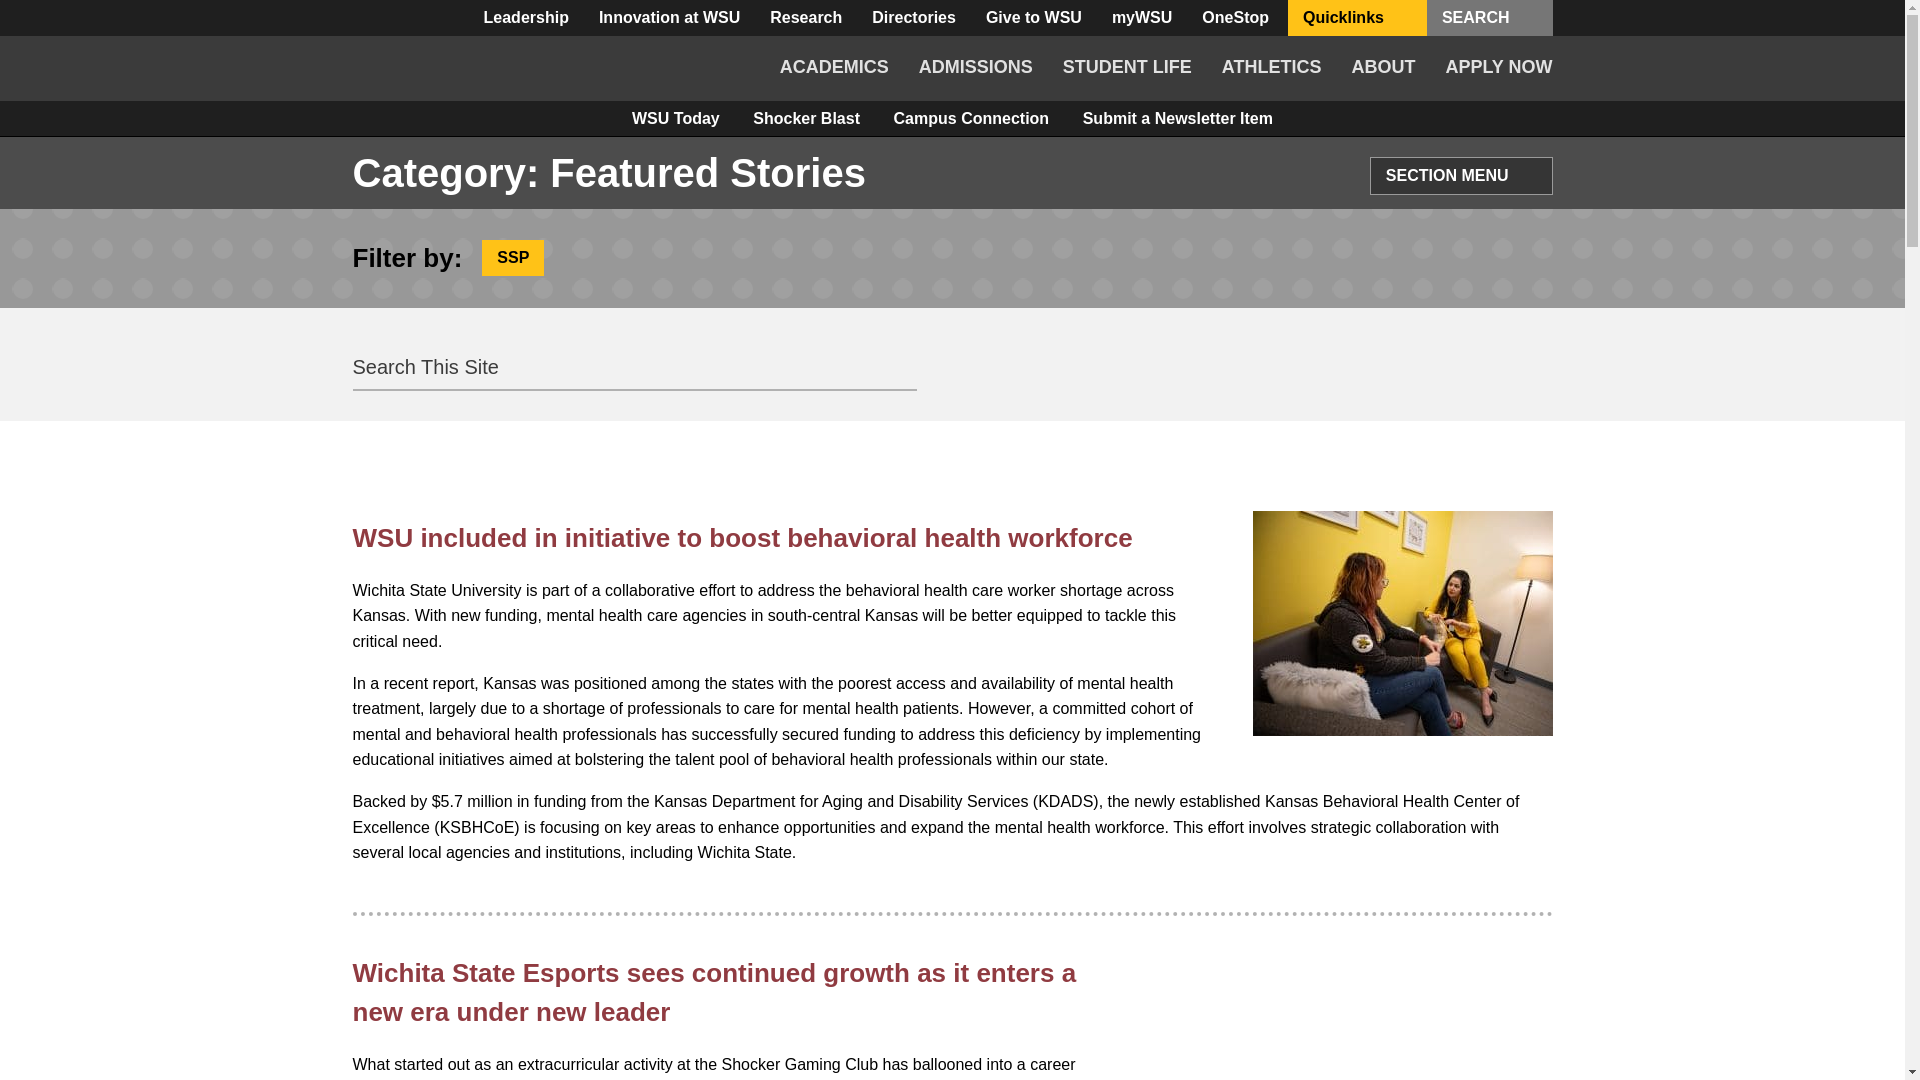 This screenshot has height=1080, width=1920. Describe the element at coordinates (1402, 18) in the screenshot. I see `Open Quicklinks` at that location.